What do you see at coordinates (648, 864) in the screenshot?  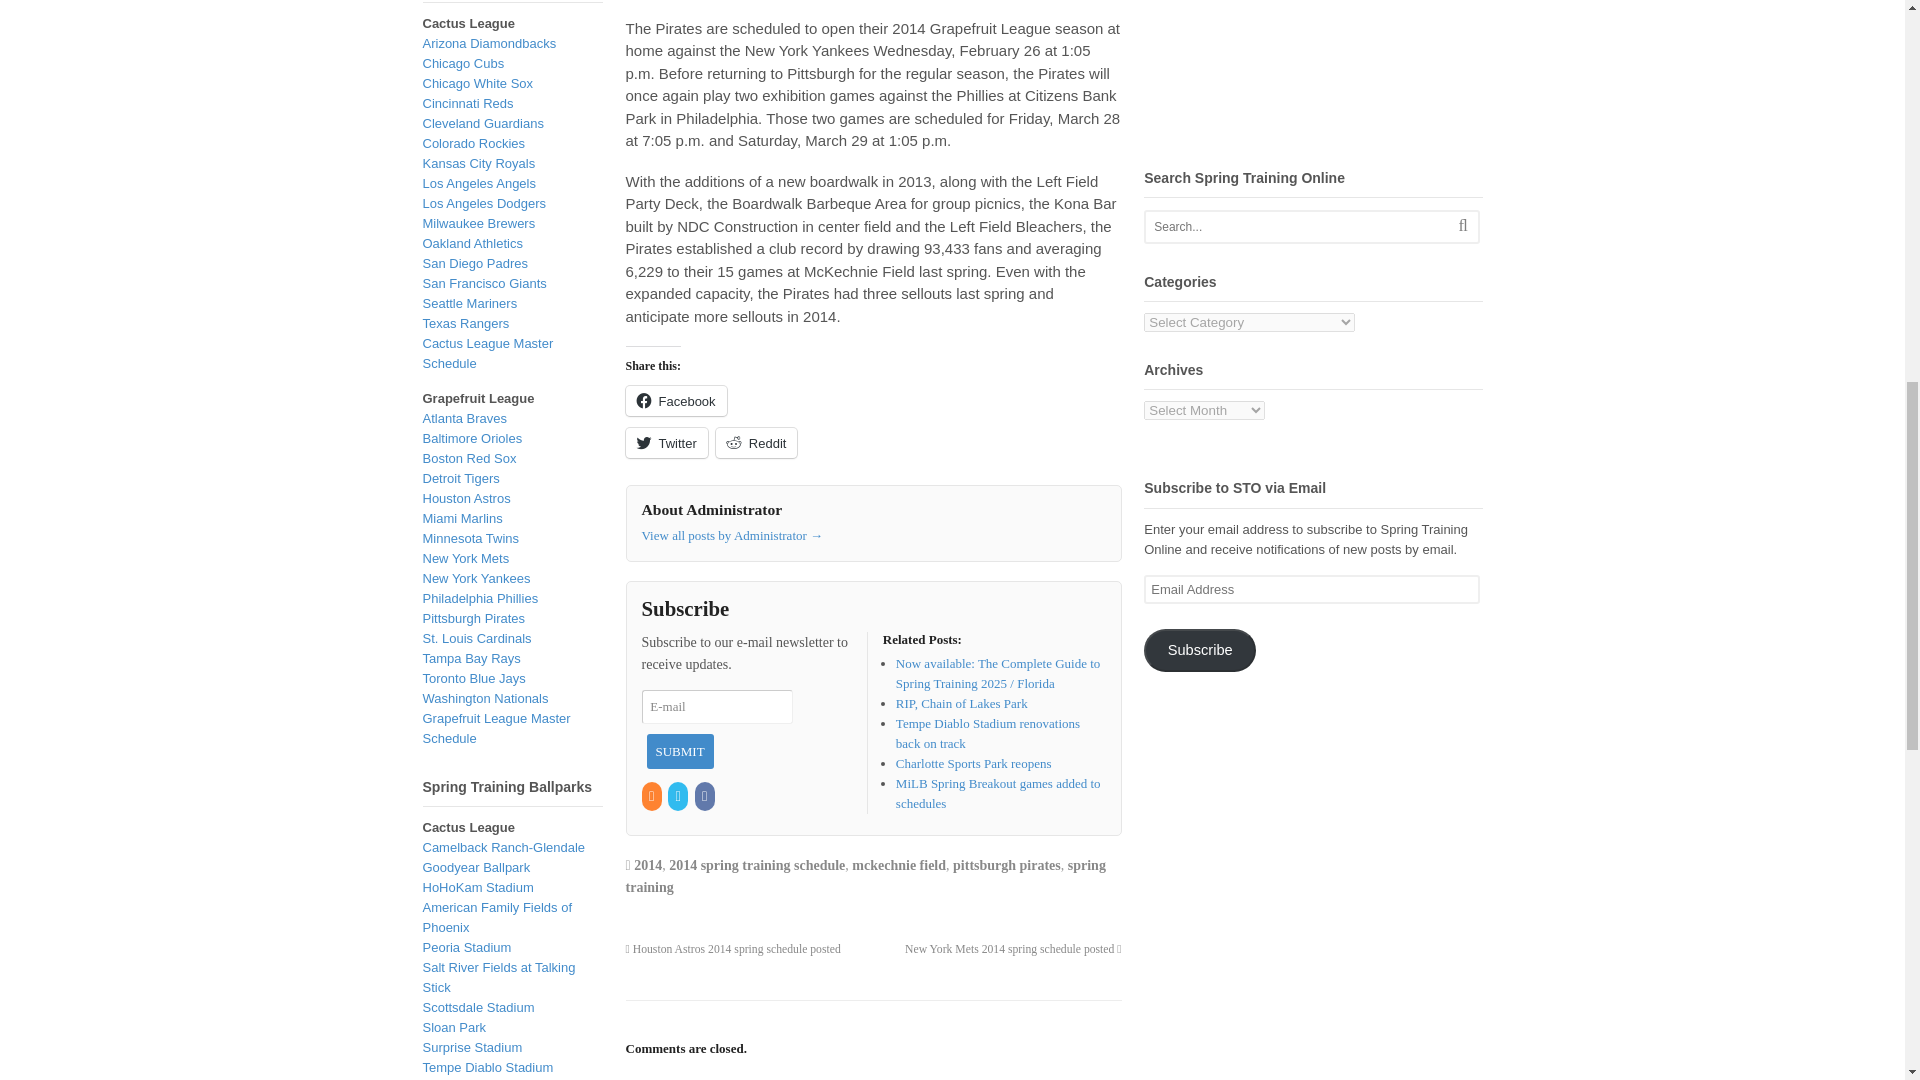 I see `2014` at bounding box center [648, 864].